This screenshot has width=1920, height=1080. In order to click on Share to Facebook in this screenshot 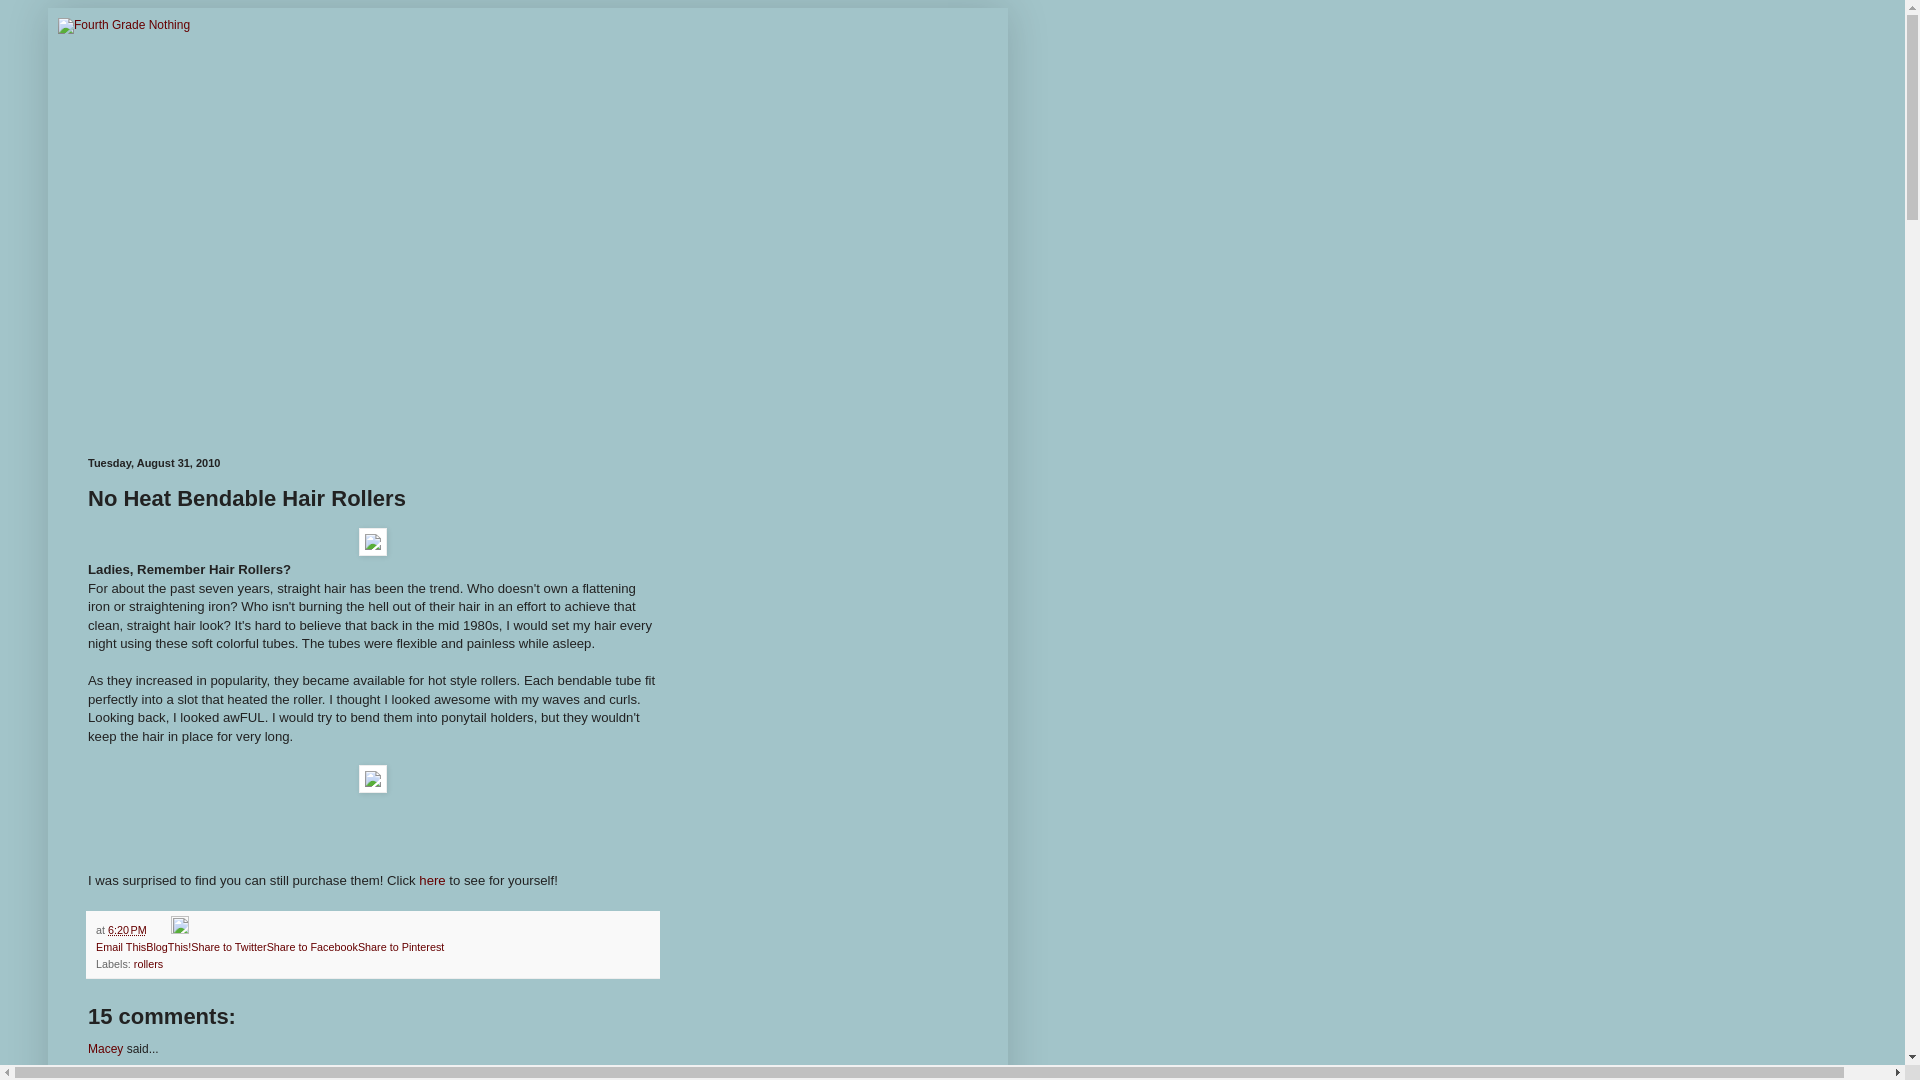, I will do `click(312, 946)`.